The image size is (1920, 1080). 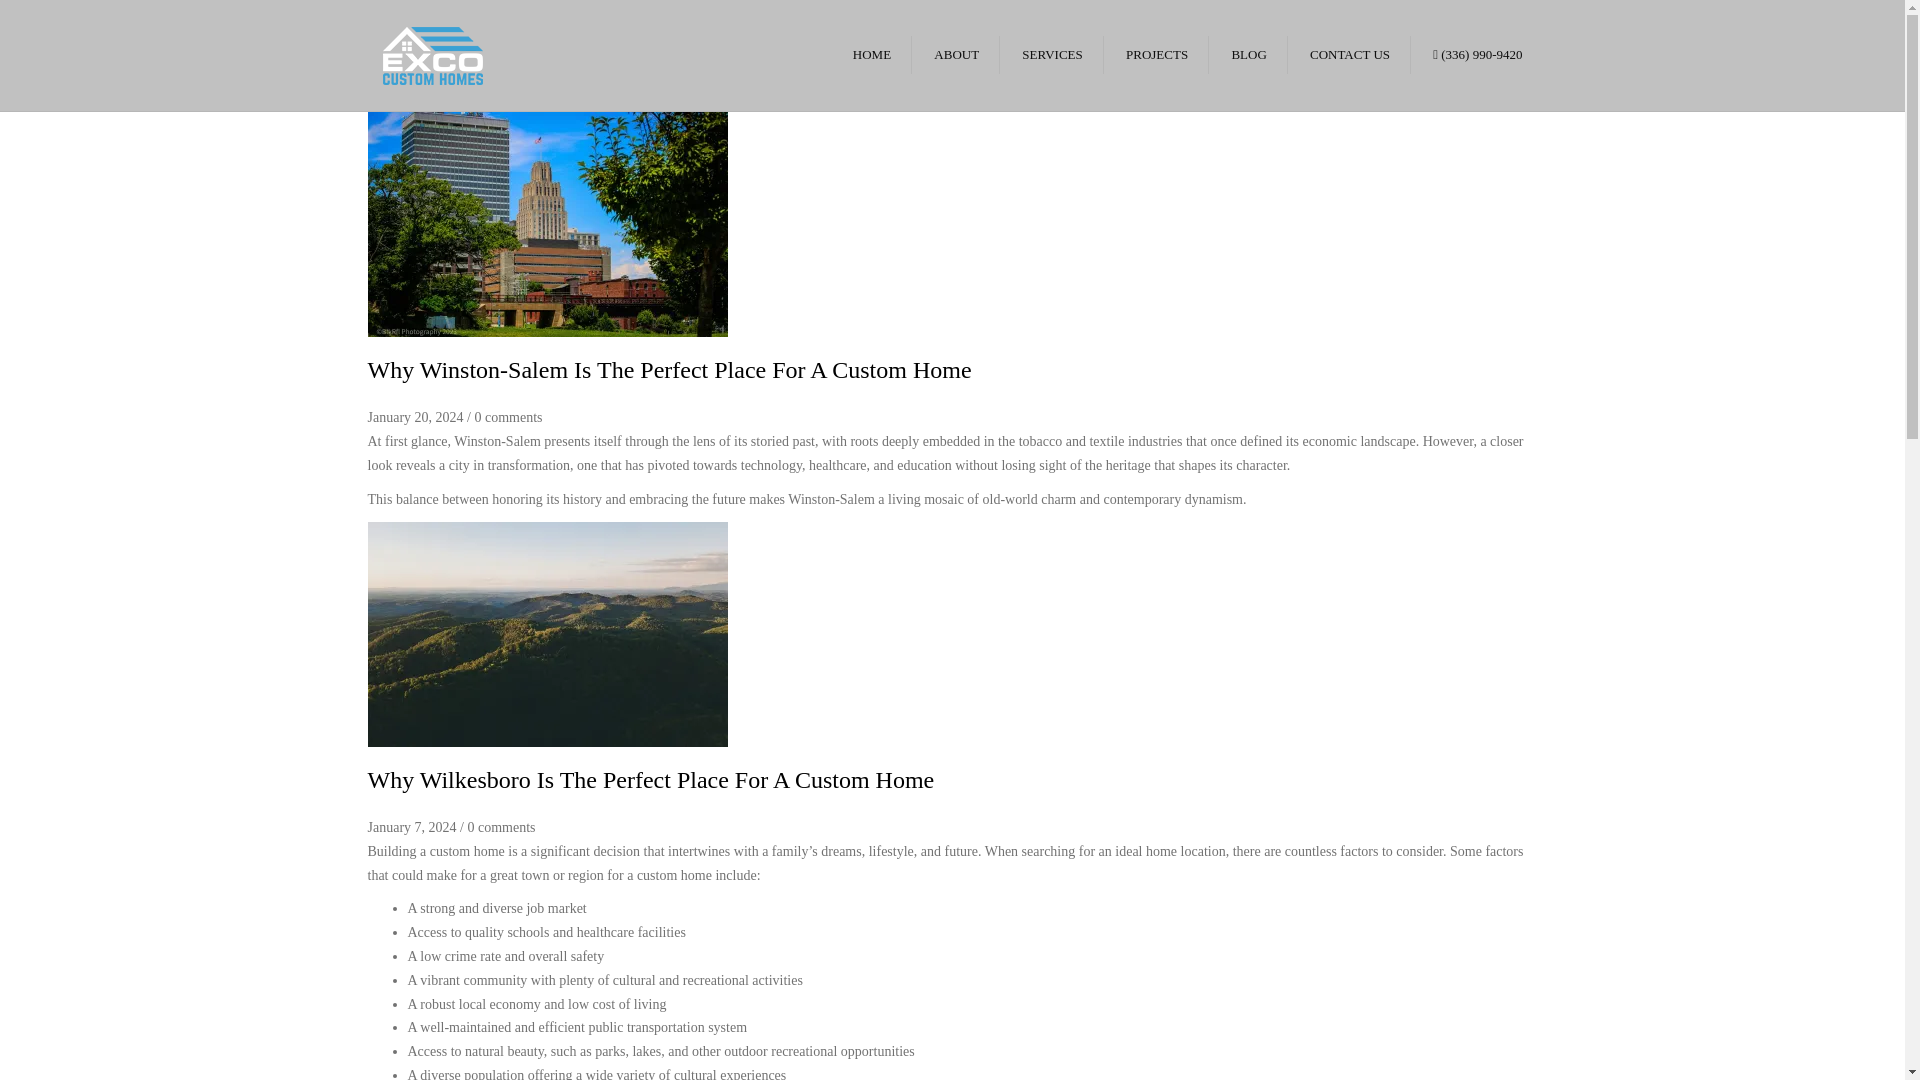 What do you see at coordinates (956, 54) in the screenshot?
I see `ABOUT` at bounding box center [956, 54].